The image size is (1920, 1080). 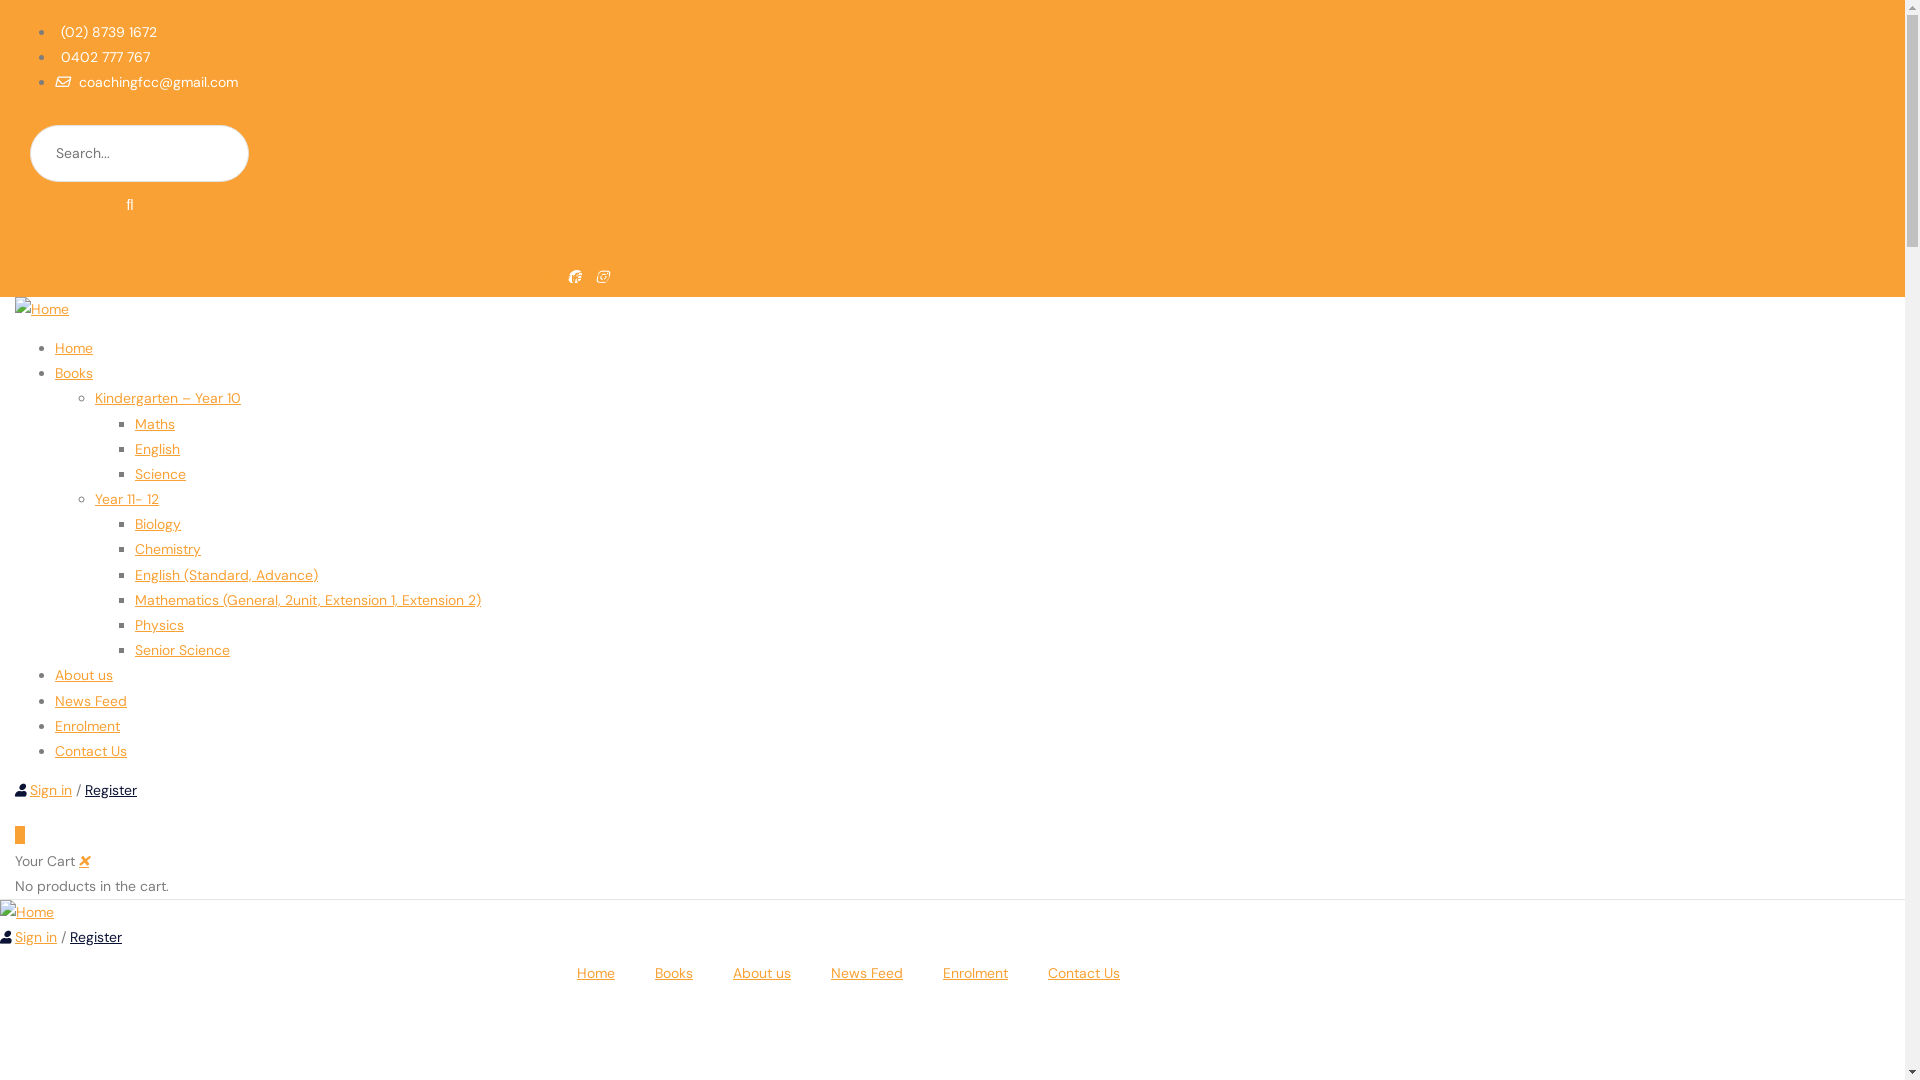 What do you see at coordinates (74, 373) in the screenshot?
I see `Books` at bounding box center [74, 373].